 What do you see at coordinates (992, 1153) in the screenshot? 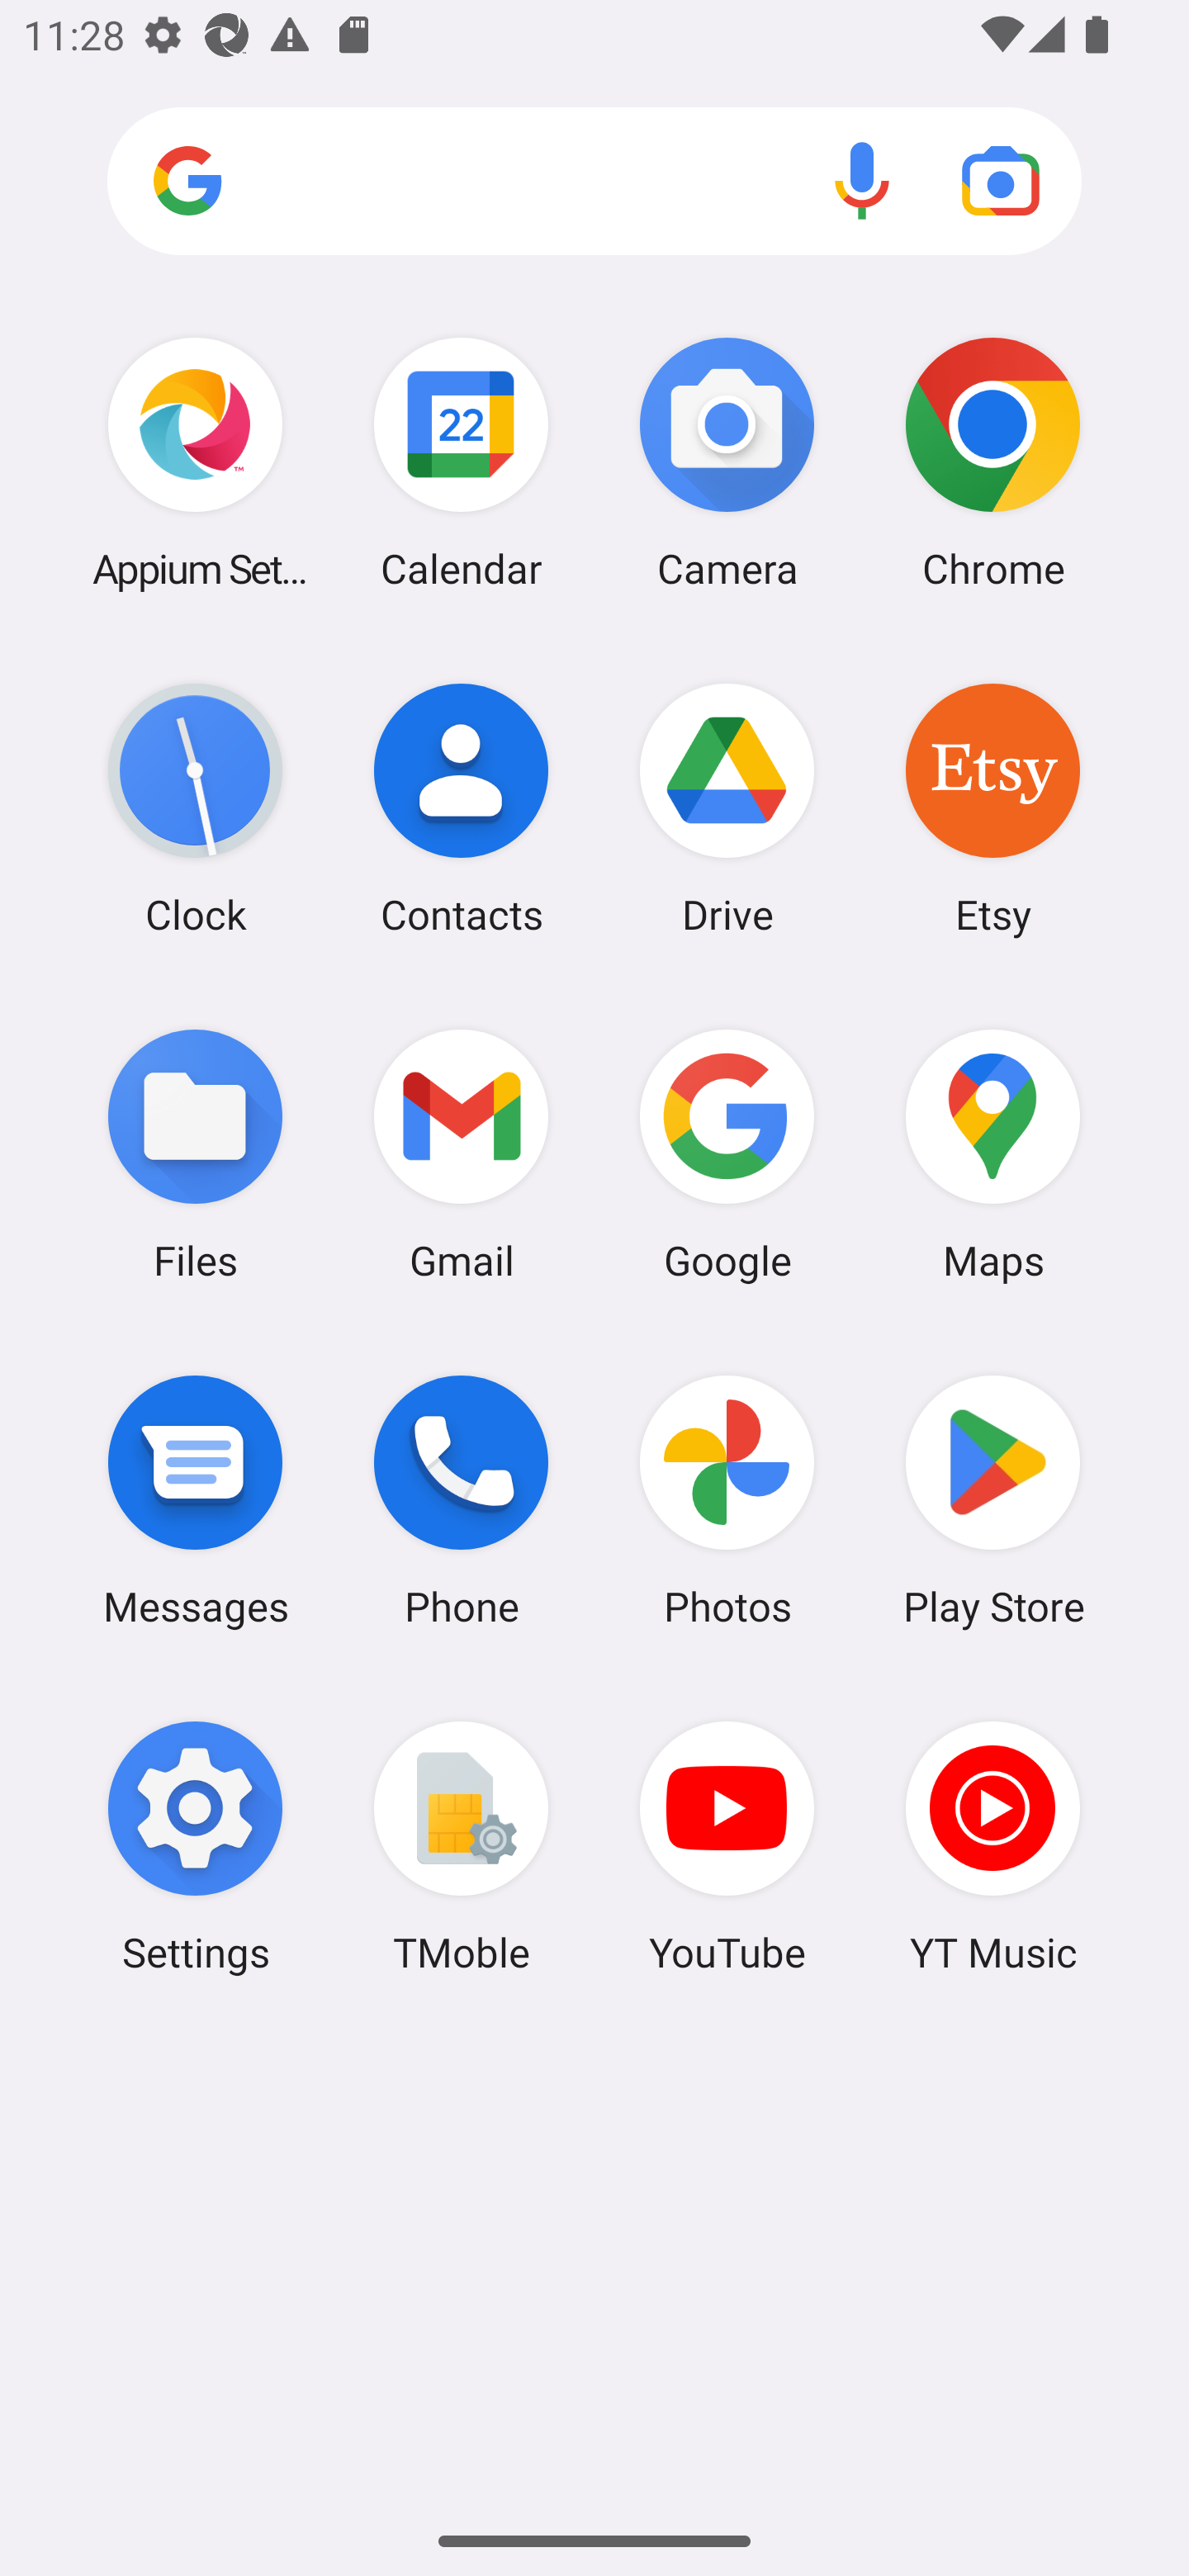
I see `Maps` at bounding box center [992, 1153].